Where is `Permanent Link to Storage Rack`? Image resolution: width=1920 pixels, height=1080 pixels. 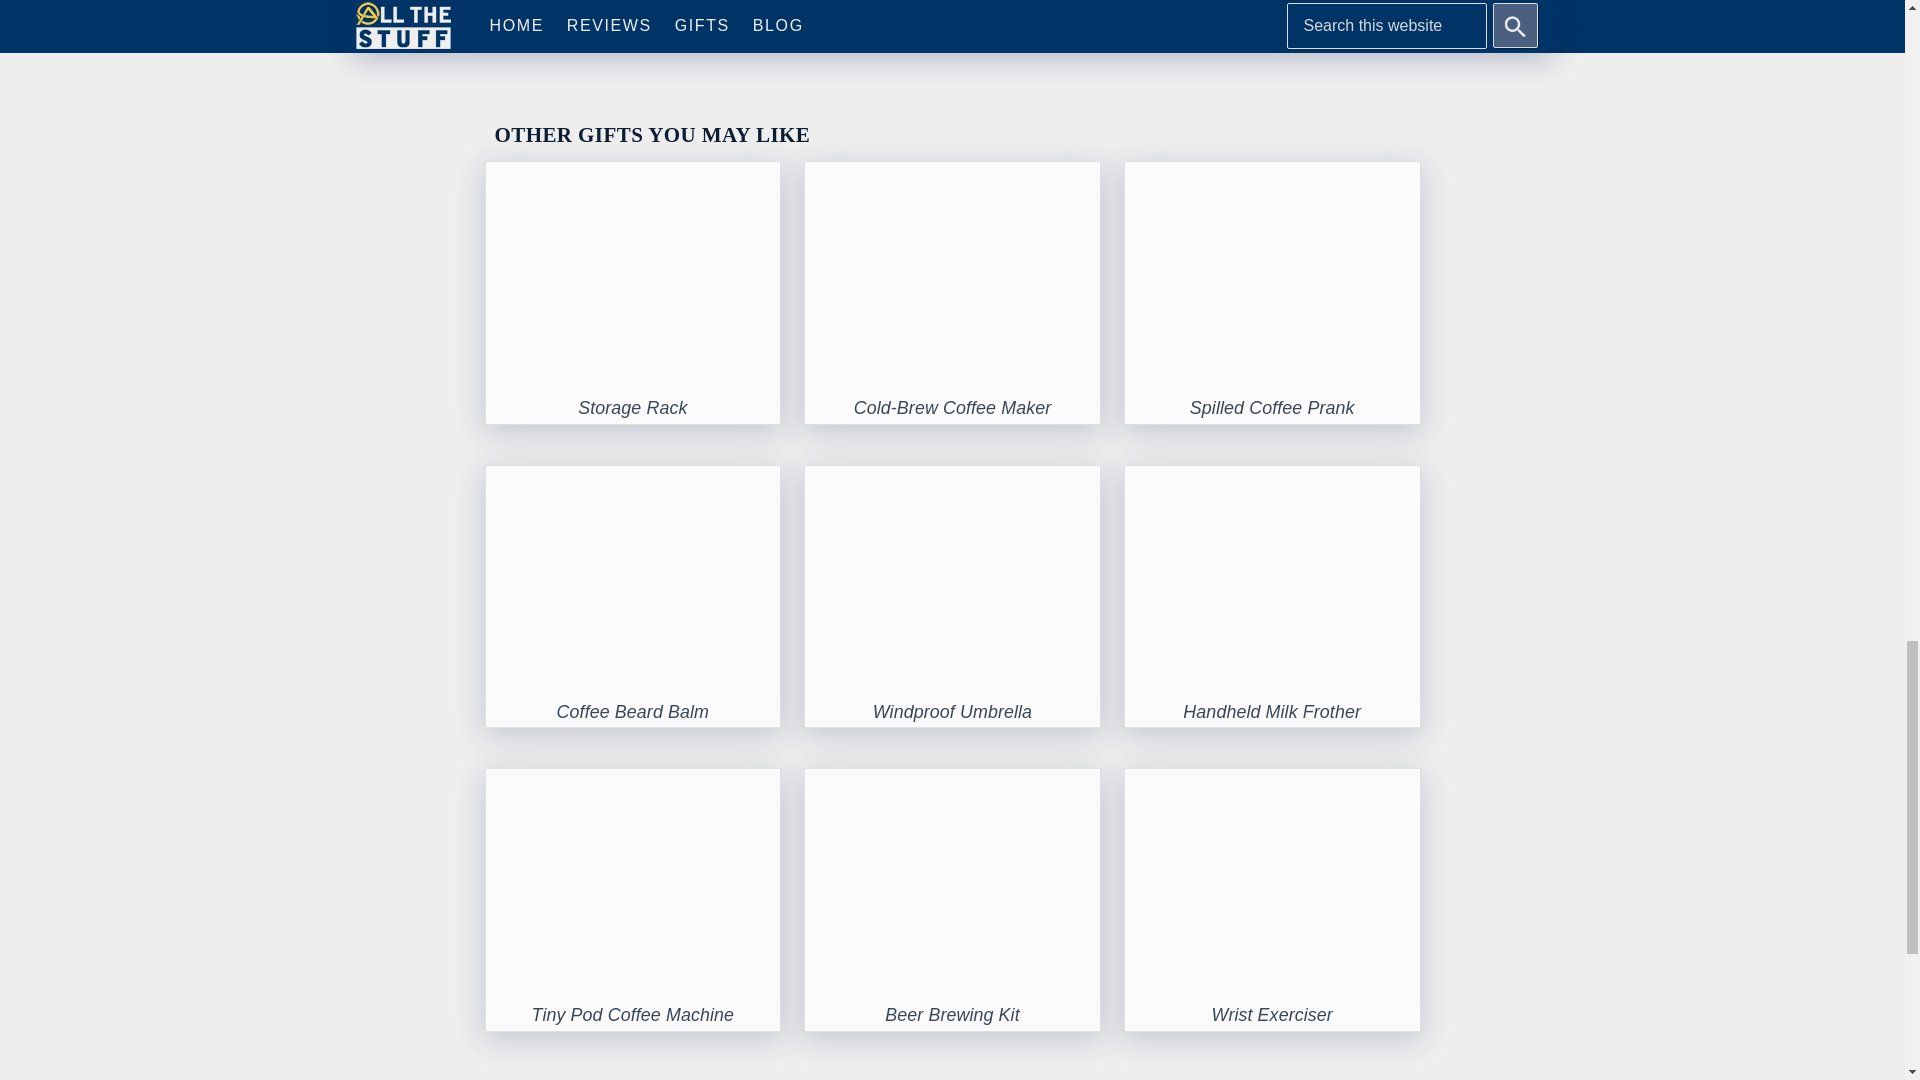 Permanent Link to Storage Rack is located at coordinates (633, 178).